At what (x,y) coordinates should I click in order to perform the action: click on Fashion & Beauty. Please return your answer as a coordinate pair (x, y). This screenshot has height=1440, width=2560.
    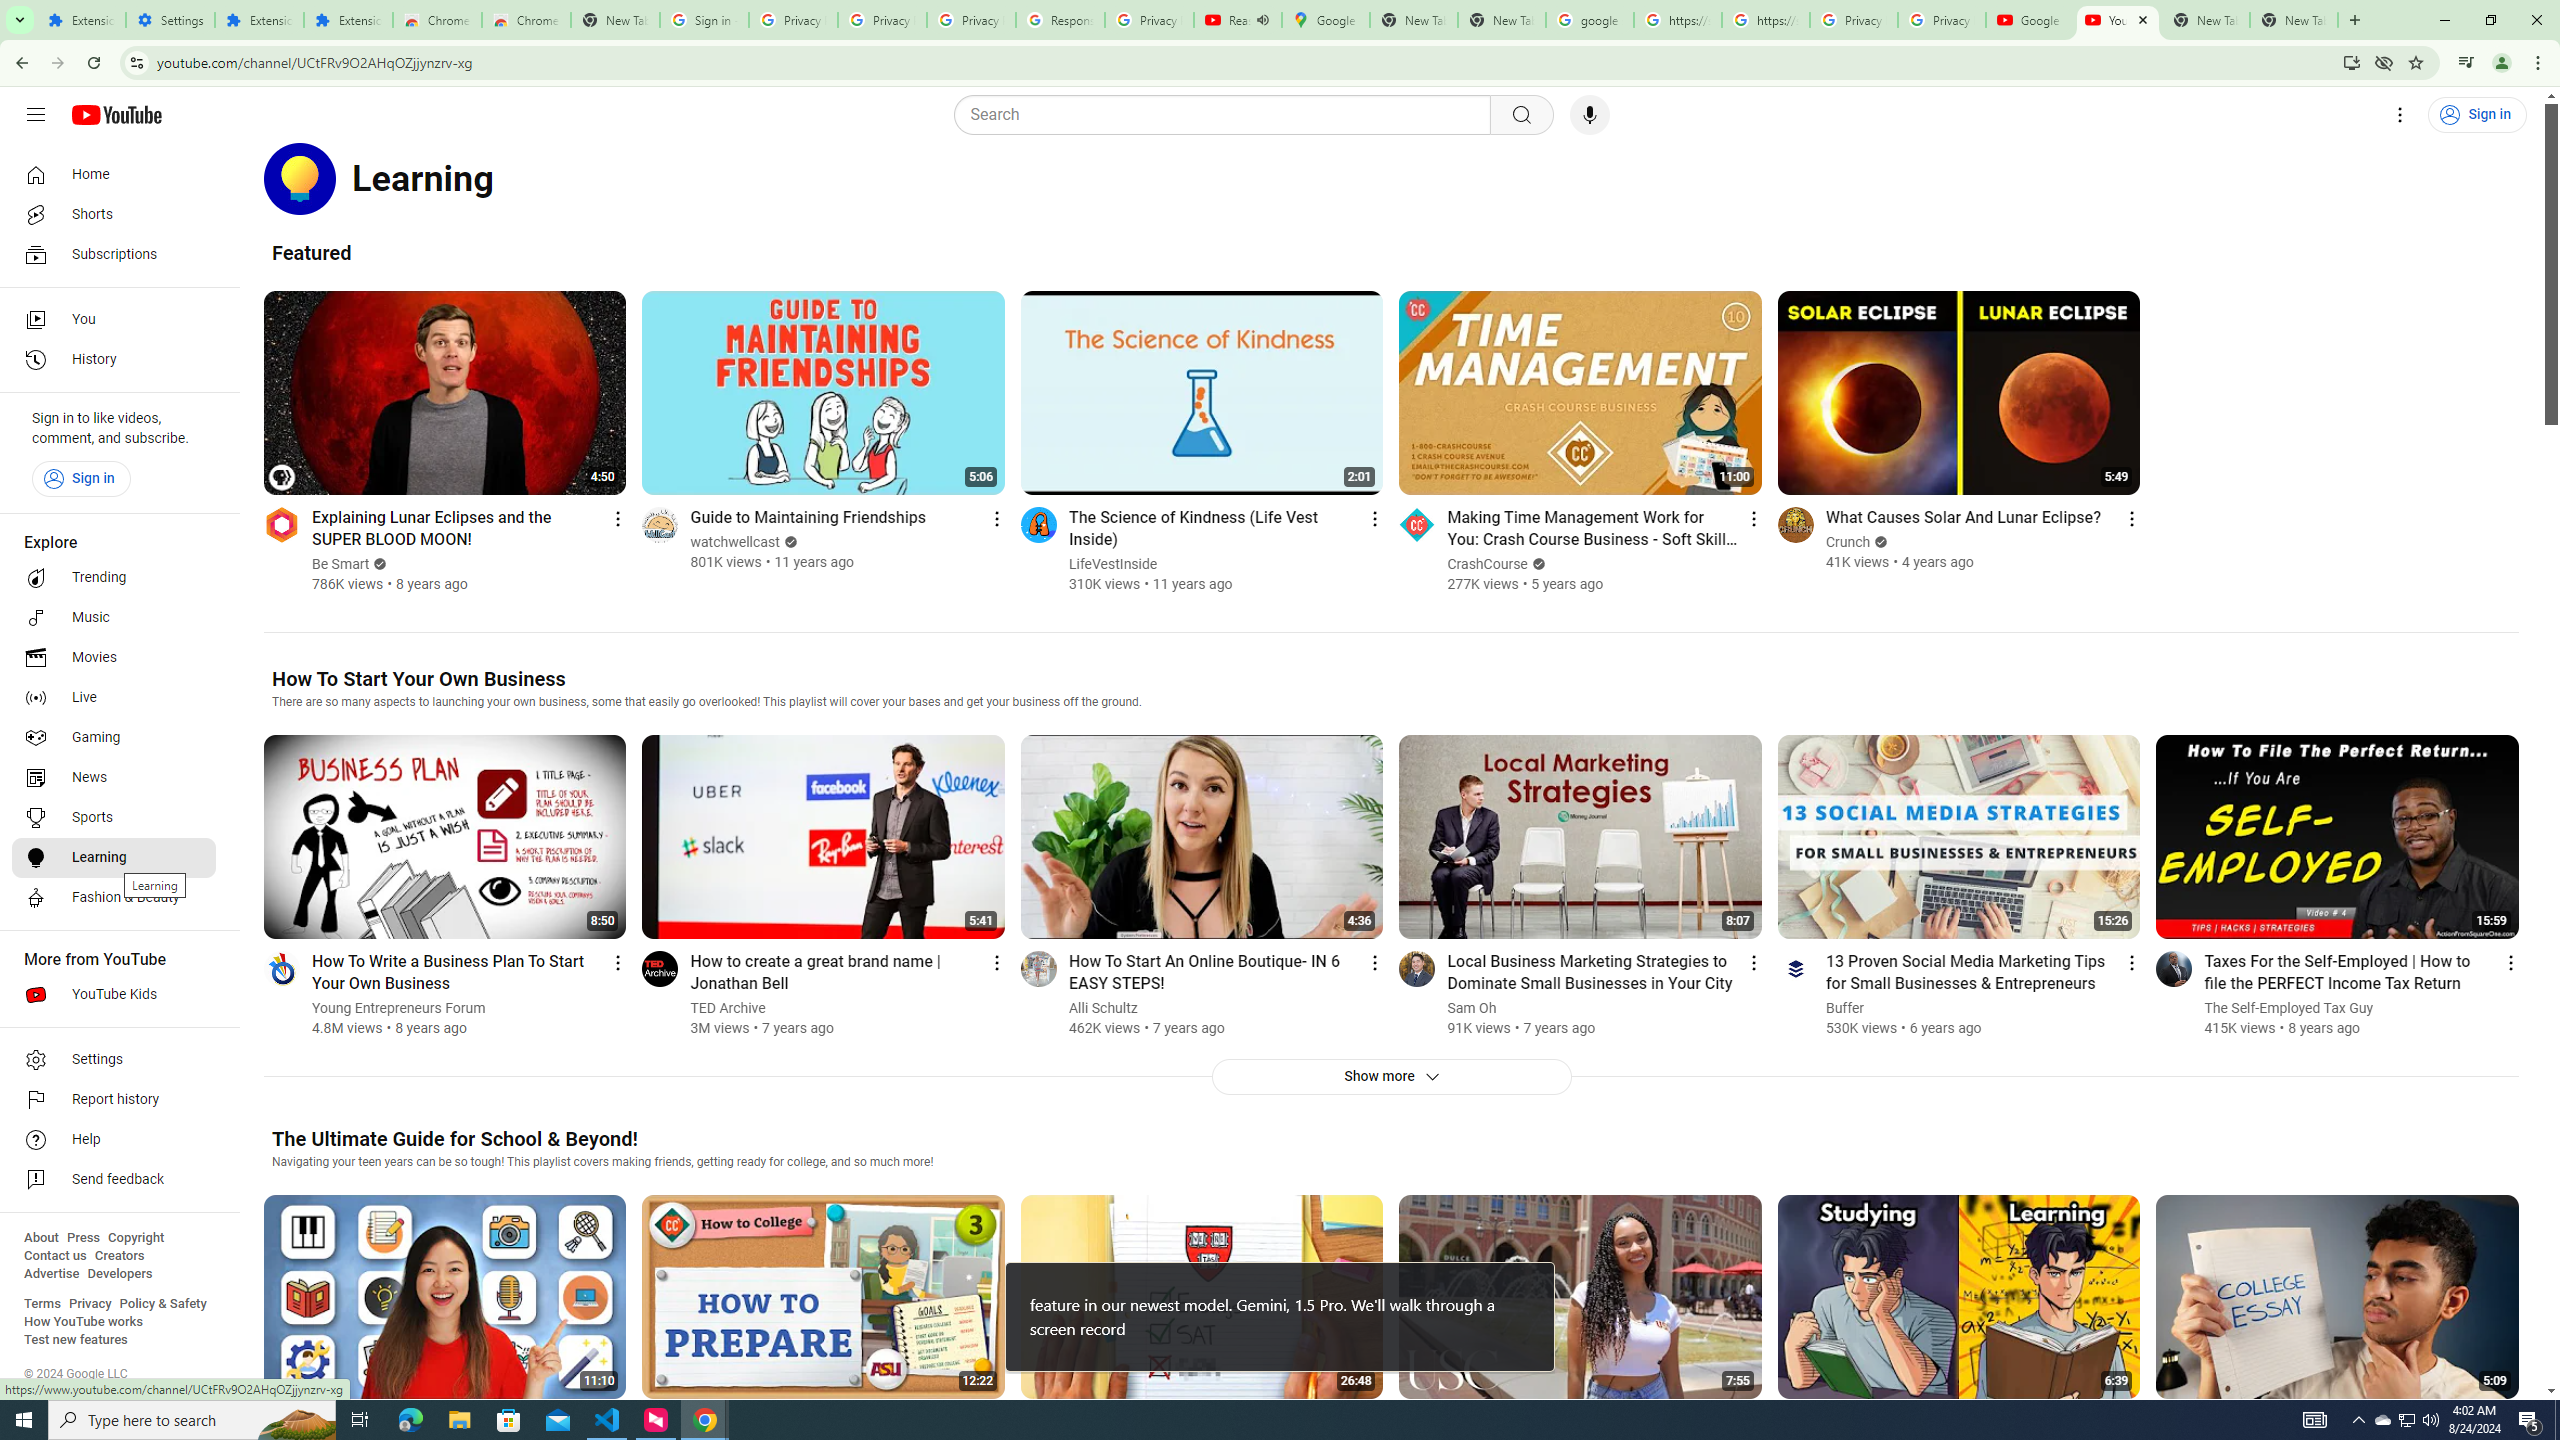
    Looking at the image, I should click on (114, 898).